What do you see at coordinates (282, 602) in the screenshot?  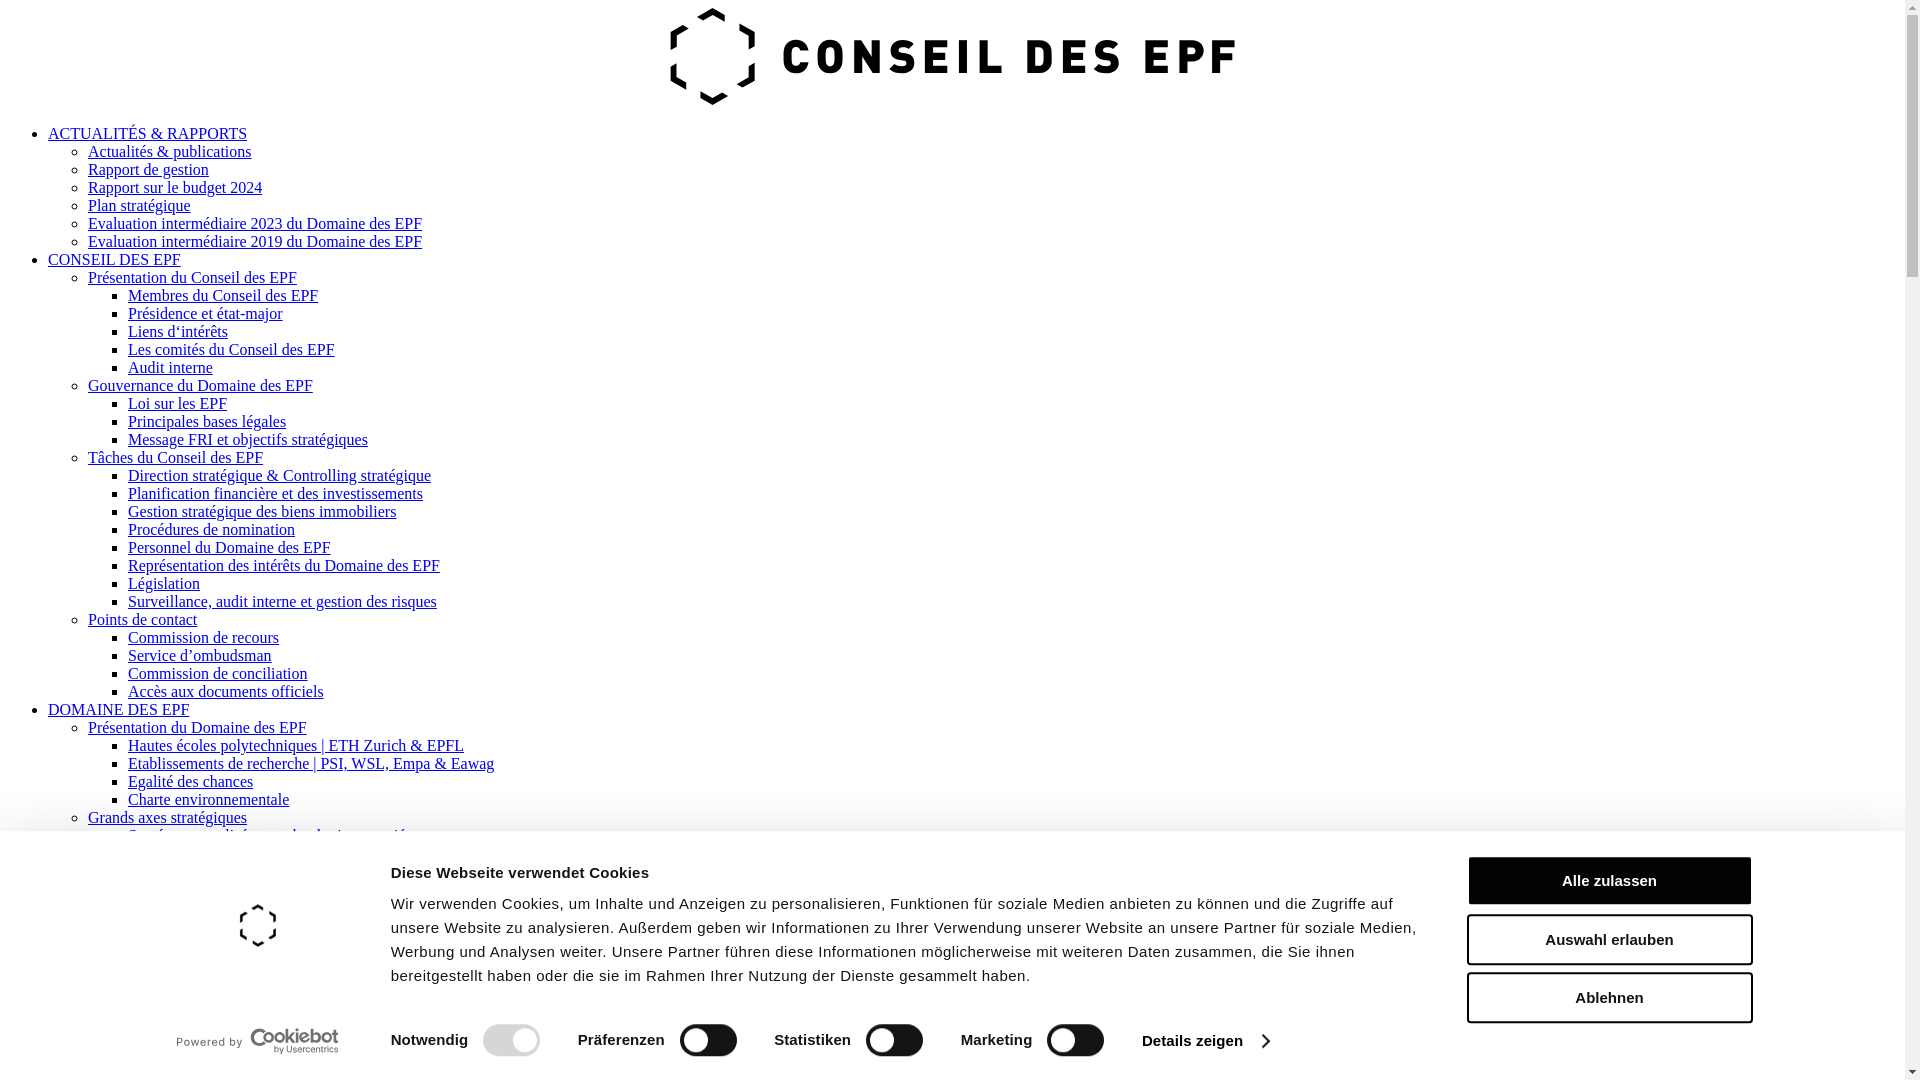 I see `Surveillance, audit interne et gestion des risques` at bounding box center [282, 602].